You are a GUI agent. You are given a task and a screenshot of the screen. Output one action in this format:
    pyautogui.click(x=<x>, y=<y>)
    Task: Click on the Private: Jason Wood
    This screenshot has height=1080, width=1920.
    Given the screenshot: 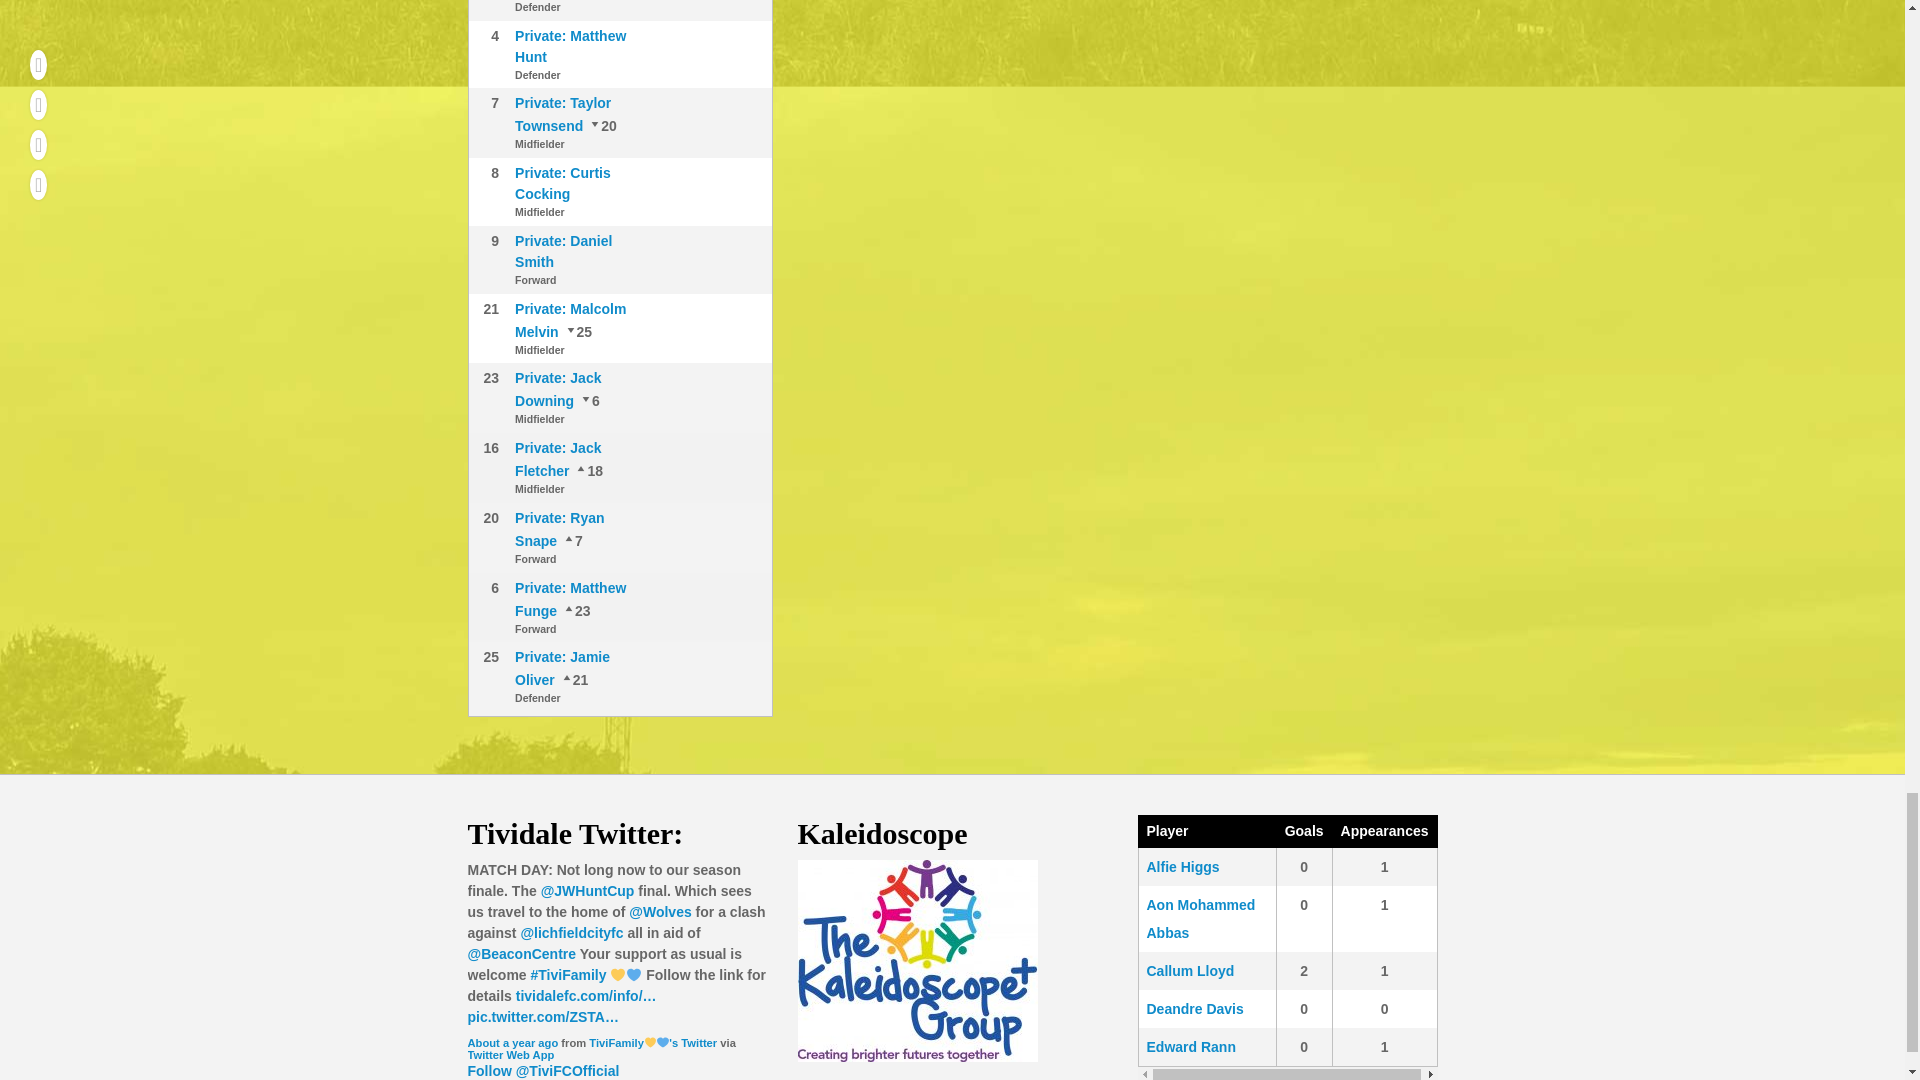 What is the action you would take?
    pyautogui.click(x=587, y=471)
    